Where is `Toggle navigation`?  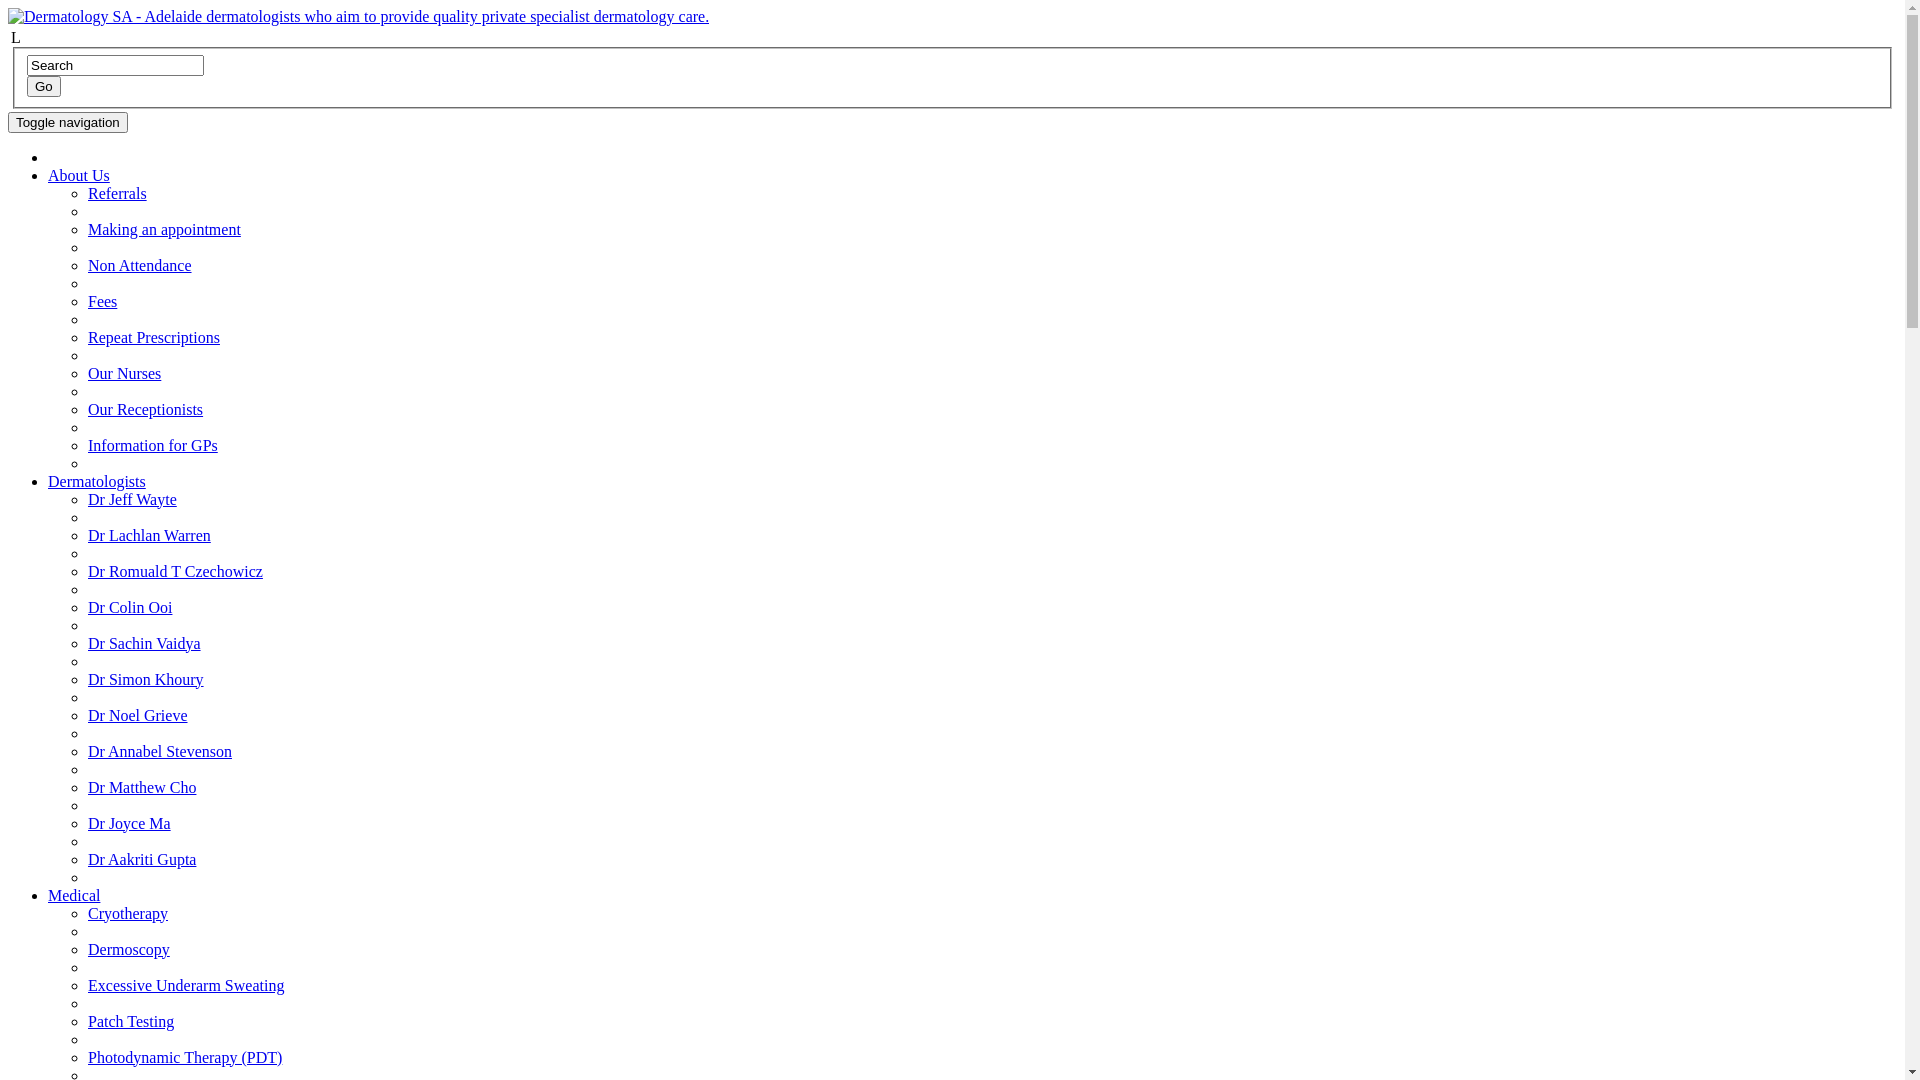 Toggle navigation is located at coordinates (68, 122).